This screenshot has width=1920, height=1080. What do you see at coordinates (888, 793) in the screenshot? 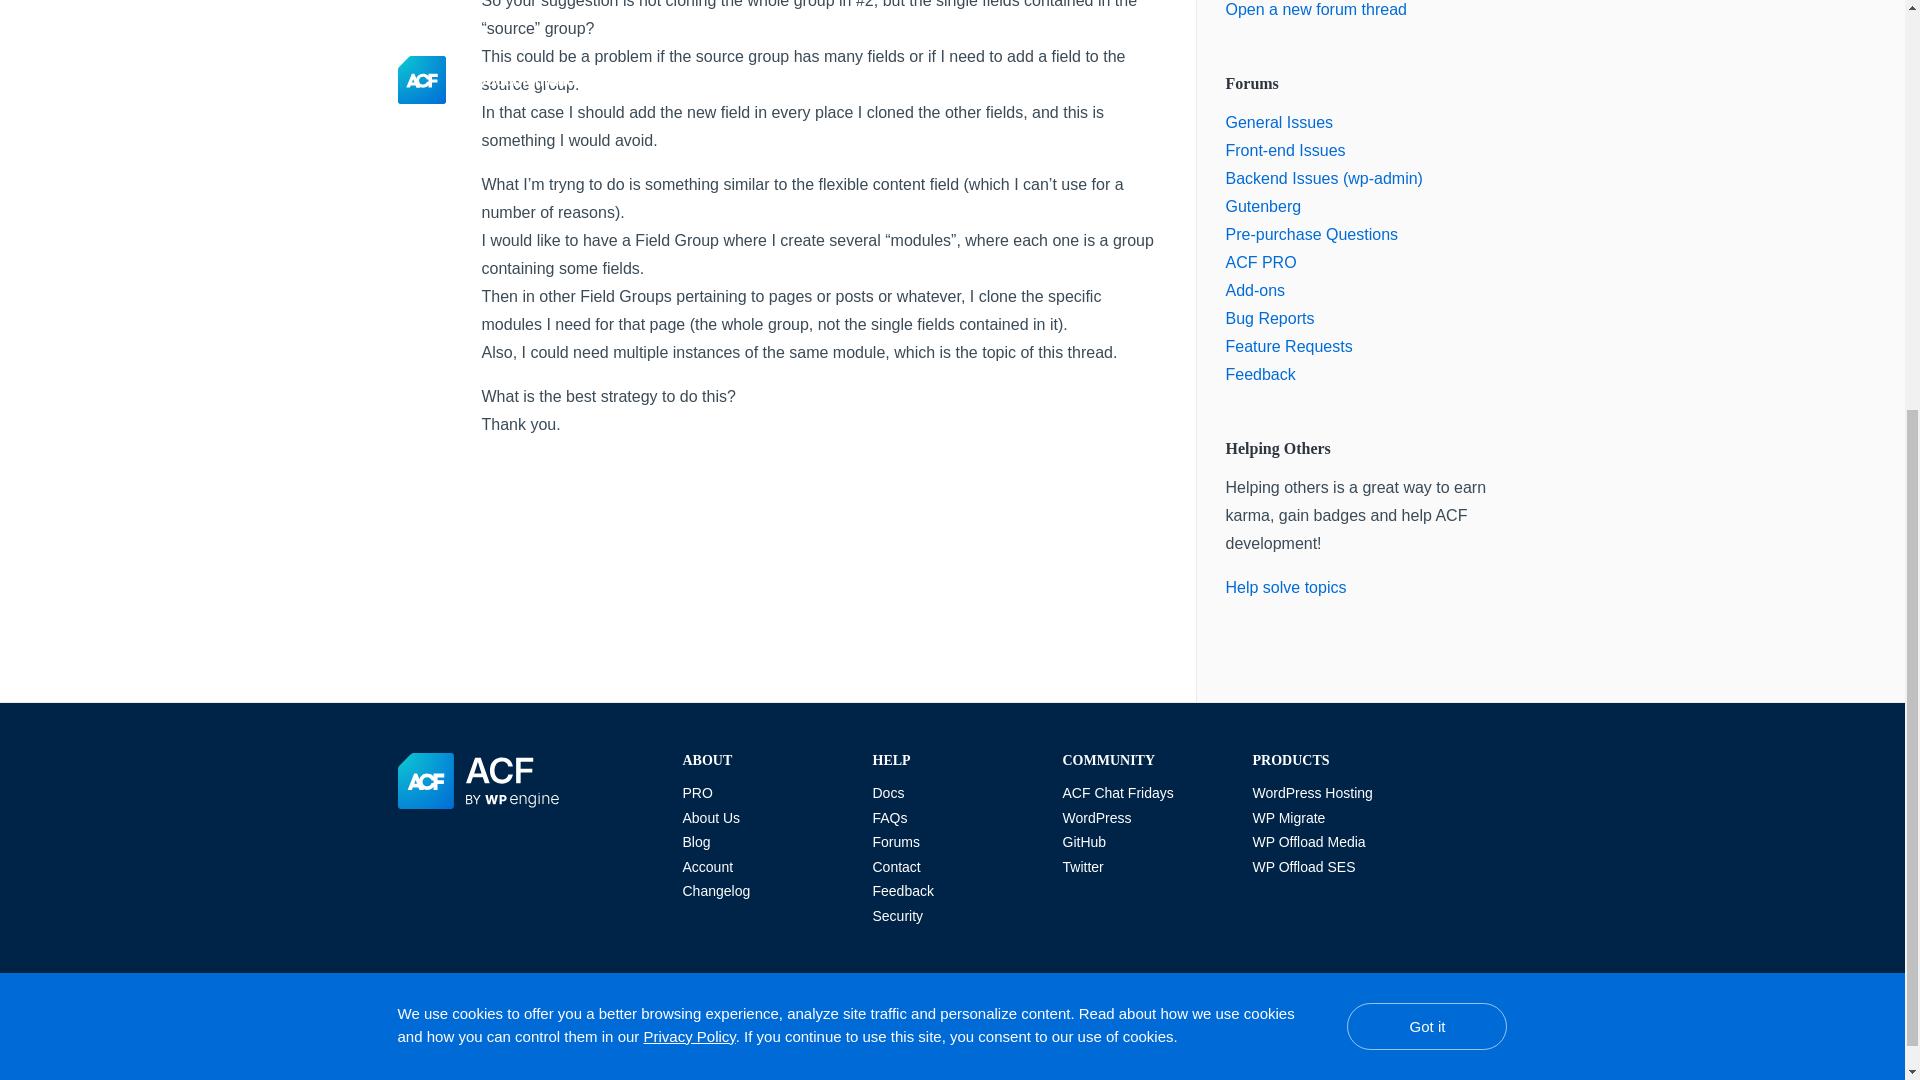
I see `Docs` at bounding box center [888, 793].